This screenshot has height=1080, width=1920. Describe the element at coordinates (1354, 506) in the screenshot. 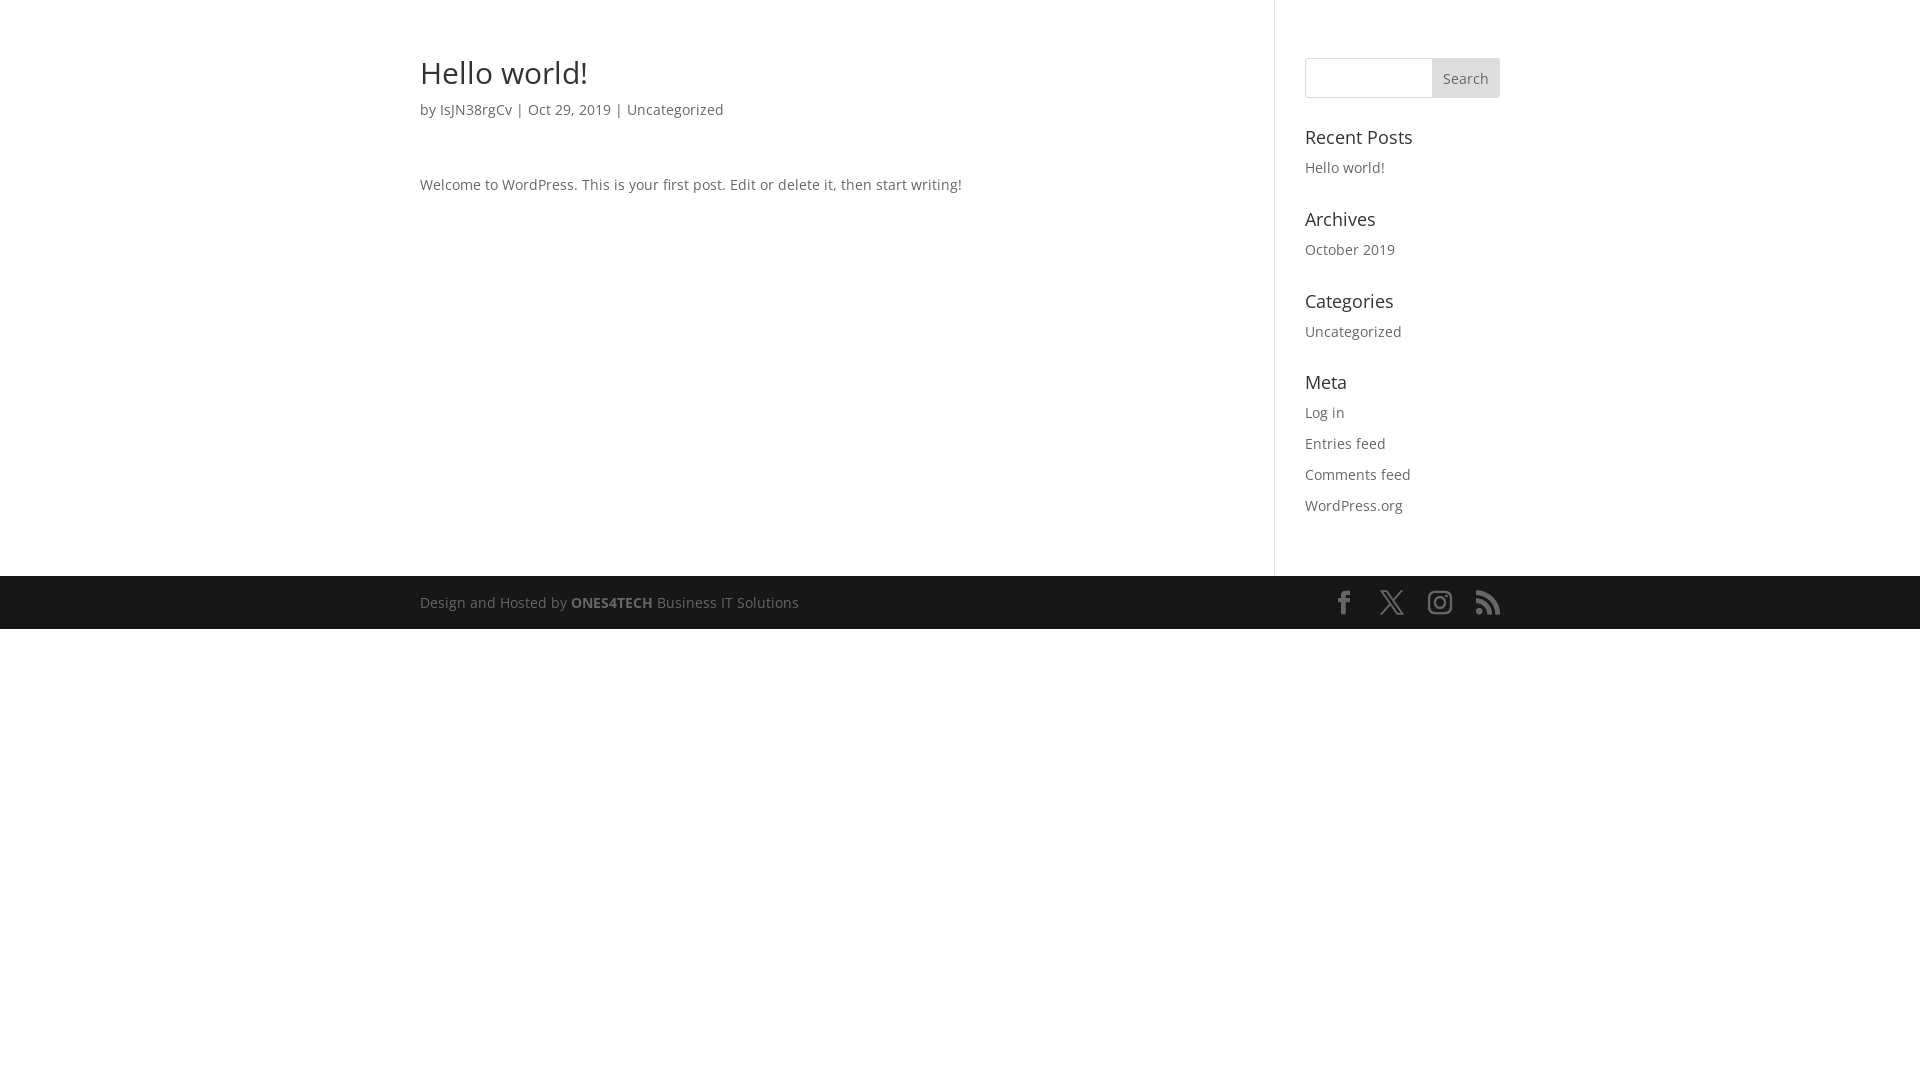

I see `WordPress.org` at that location.